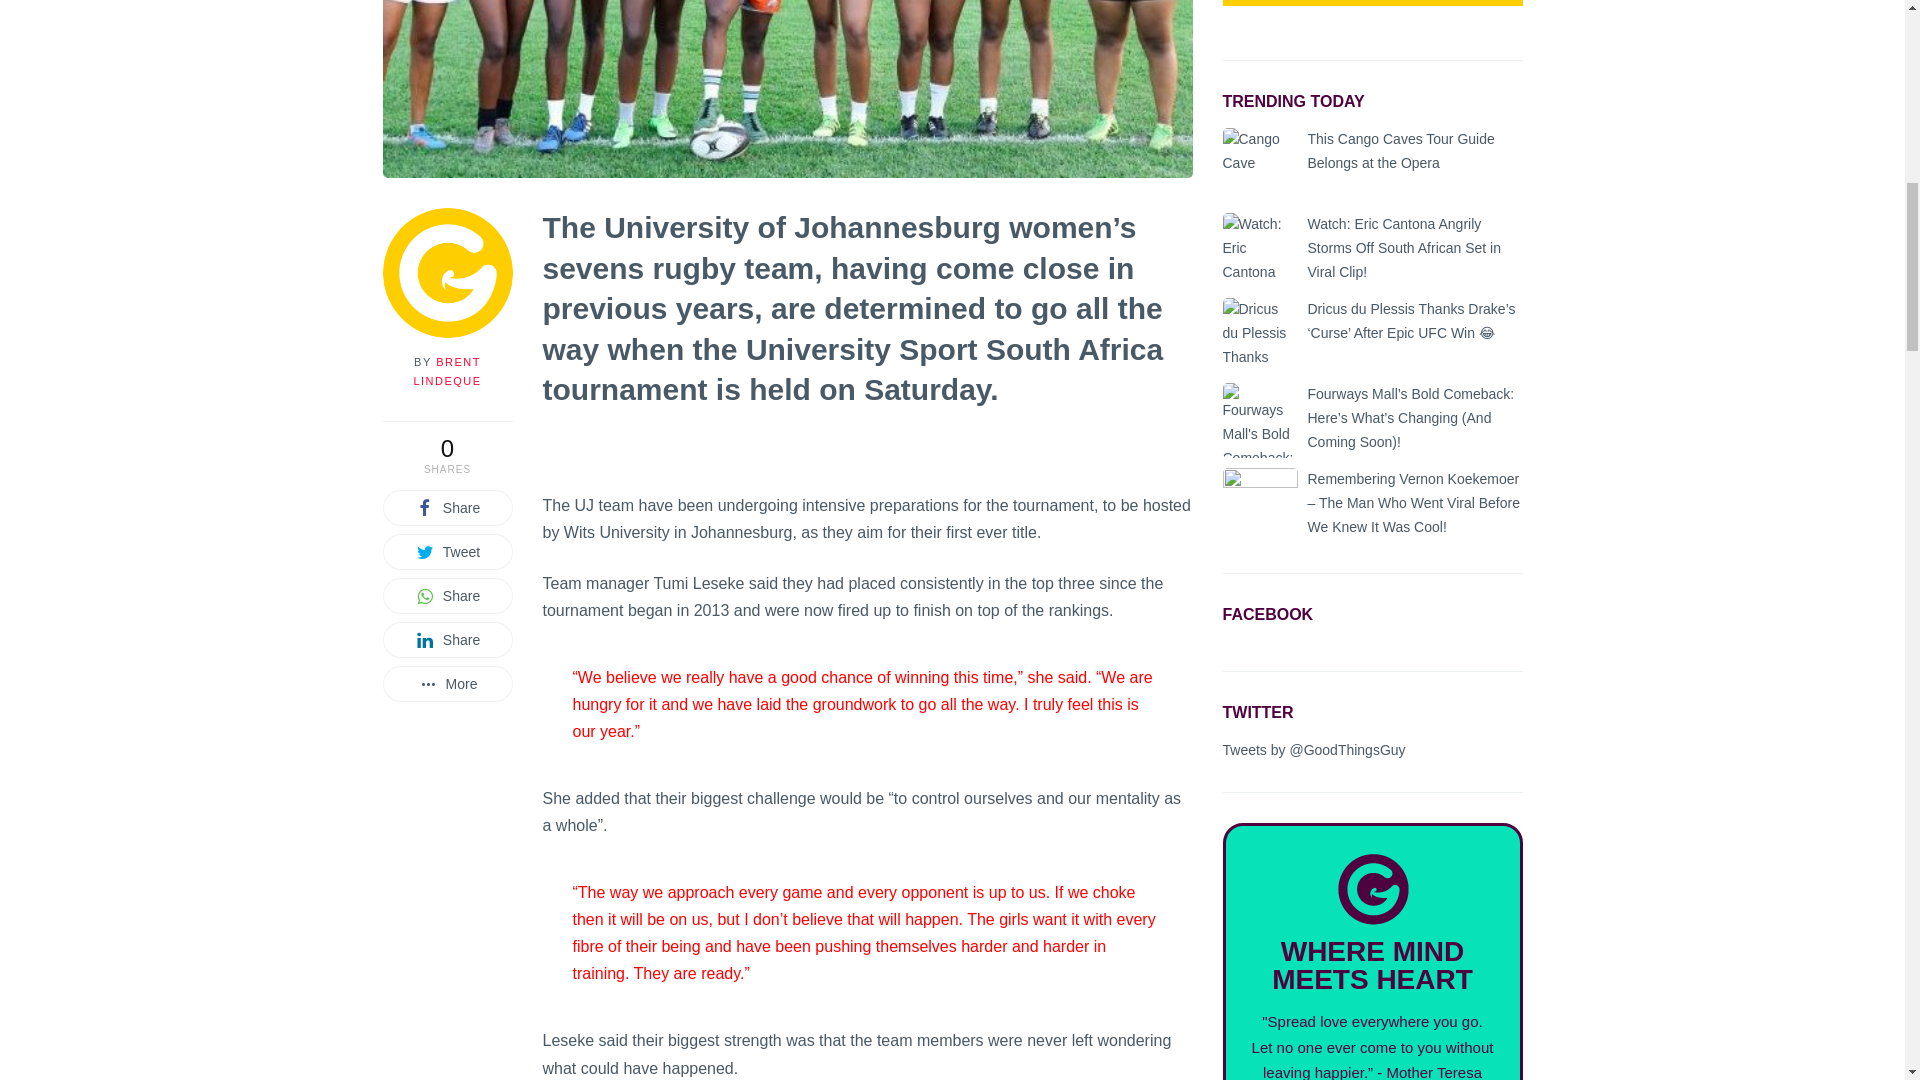 Image resolution: width=1920 pixels, height=1080 pixels. What do you see at coordinates (447, 552) in the screenshot?
I see `Share on Twitter` at bounding box center [447, 552].